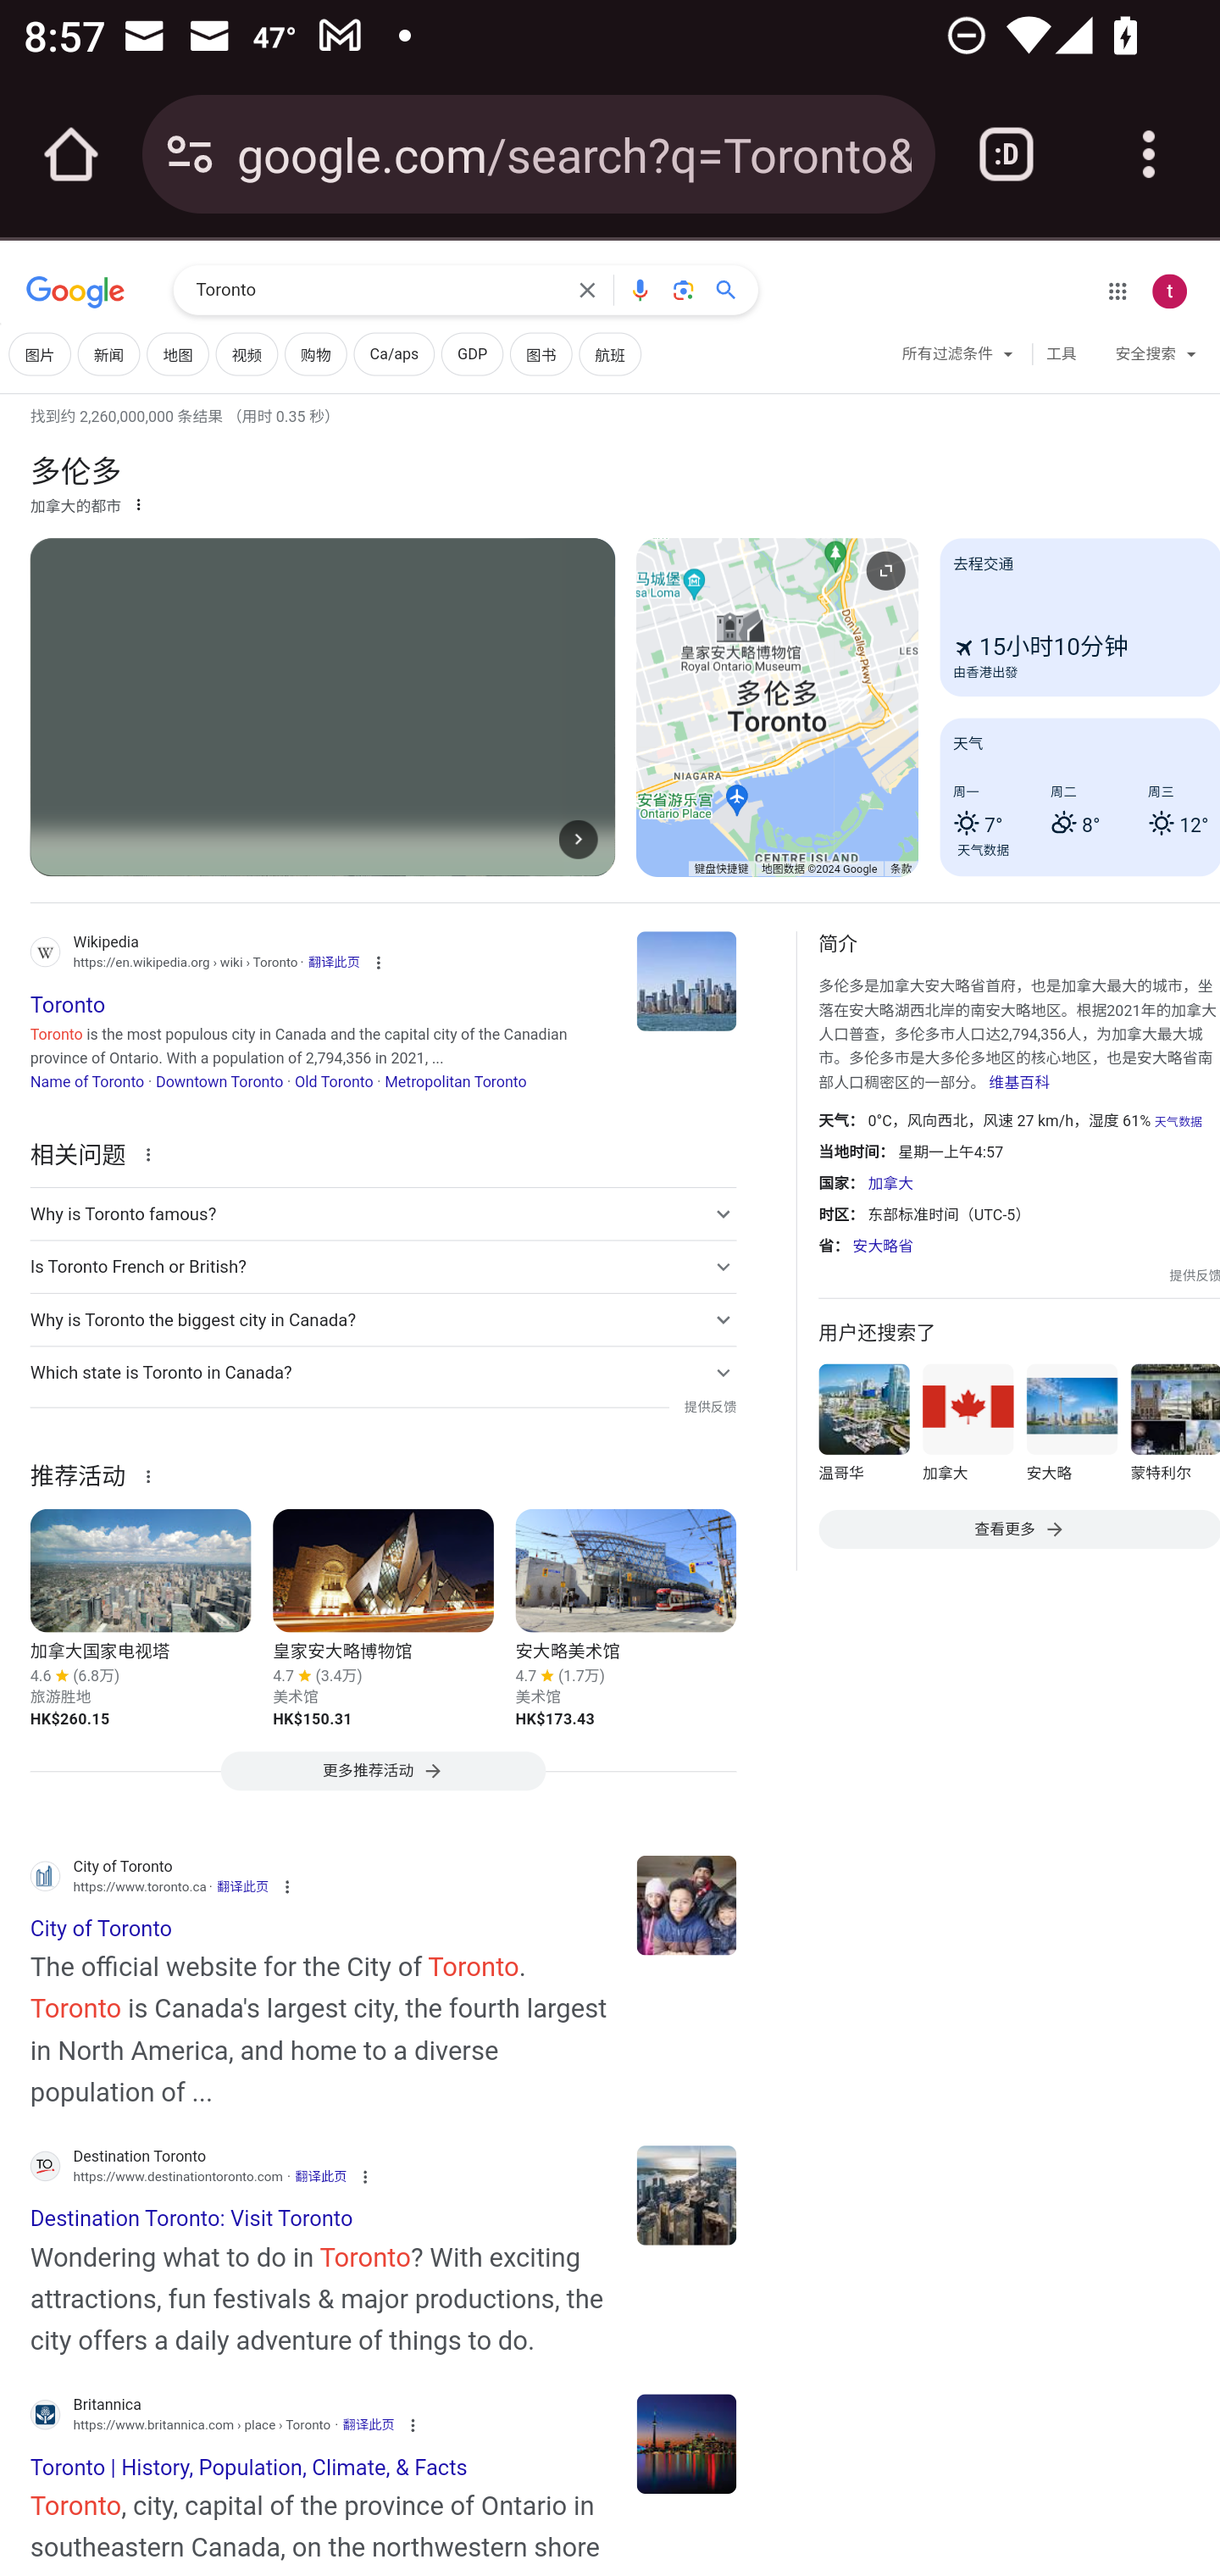 This screenshot has height=2576, width=1220. Describe the element at coordinates (686, 2196) in the screenshot. I see `www.destinationtoronto` at that location.